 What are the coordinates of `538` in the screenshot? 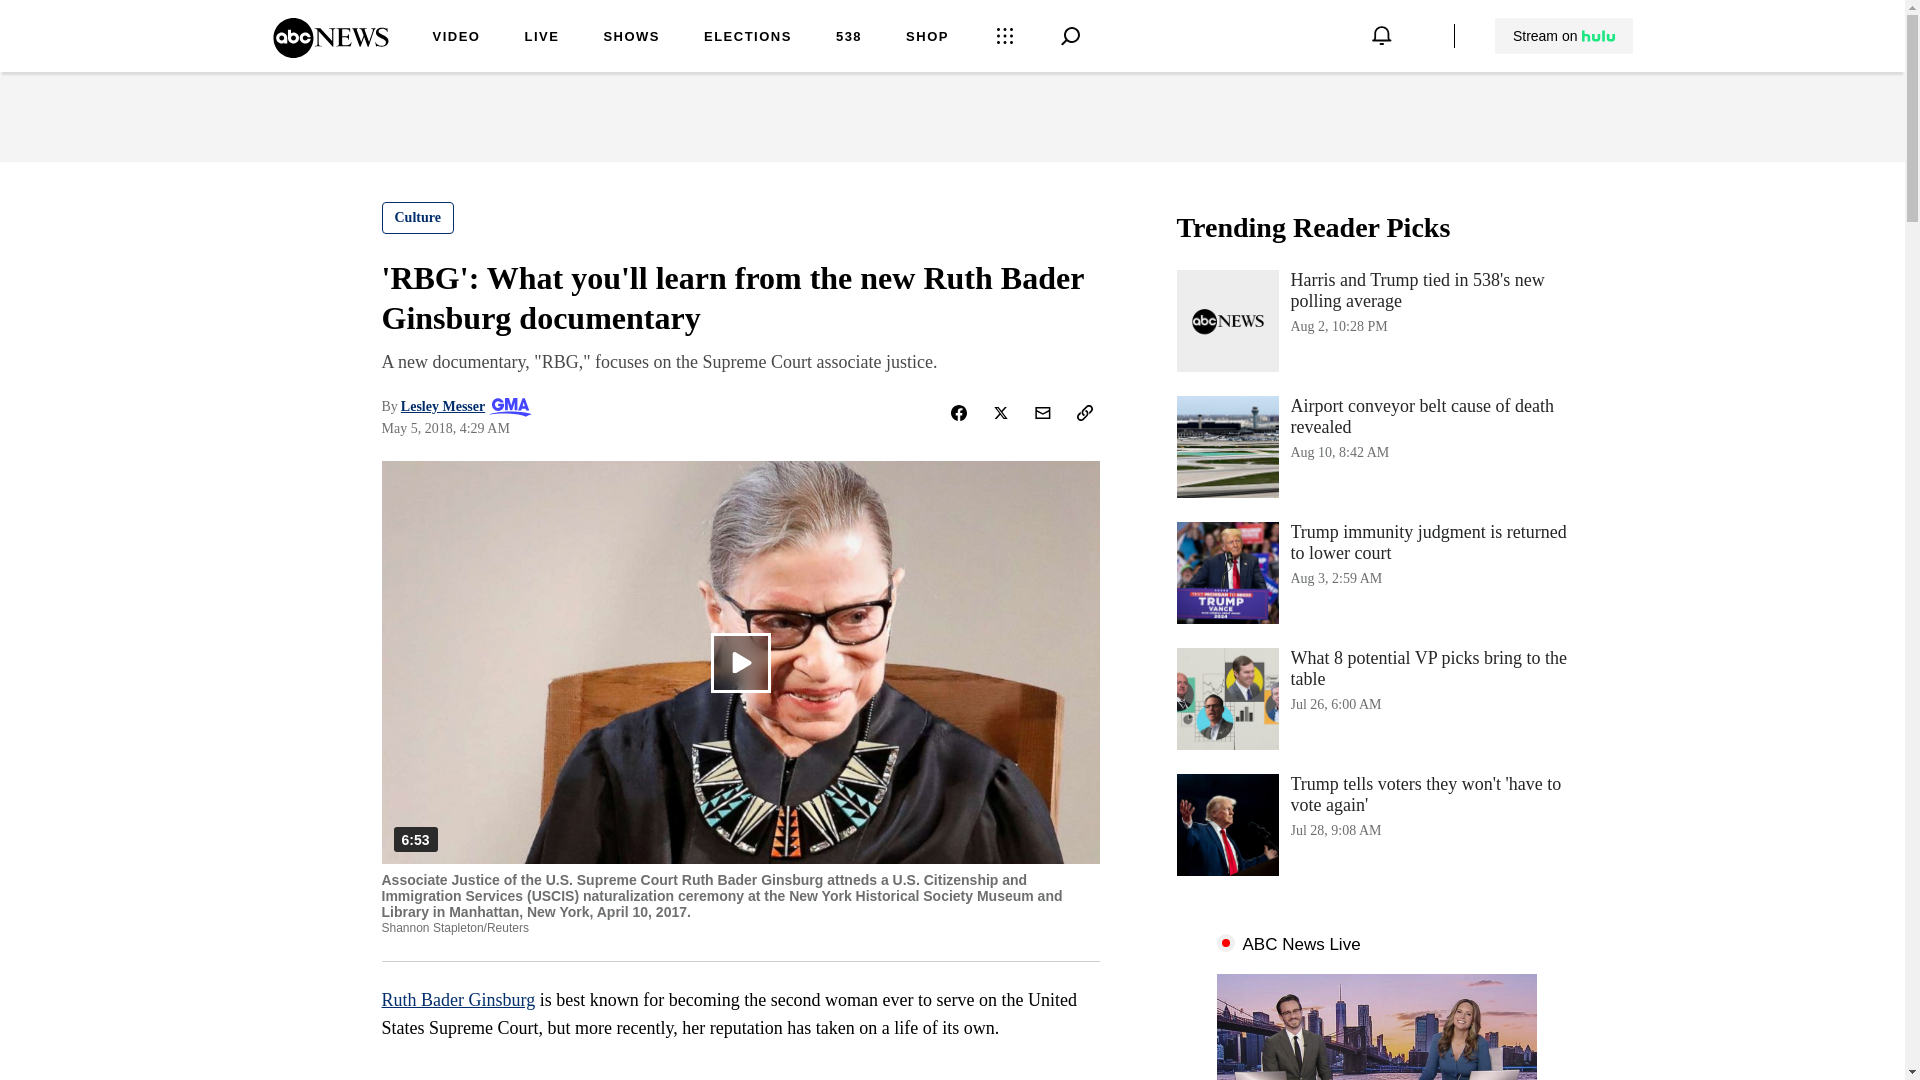 It's located at (848, 38).